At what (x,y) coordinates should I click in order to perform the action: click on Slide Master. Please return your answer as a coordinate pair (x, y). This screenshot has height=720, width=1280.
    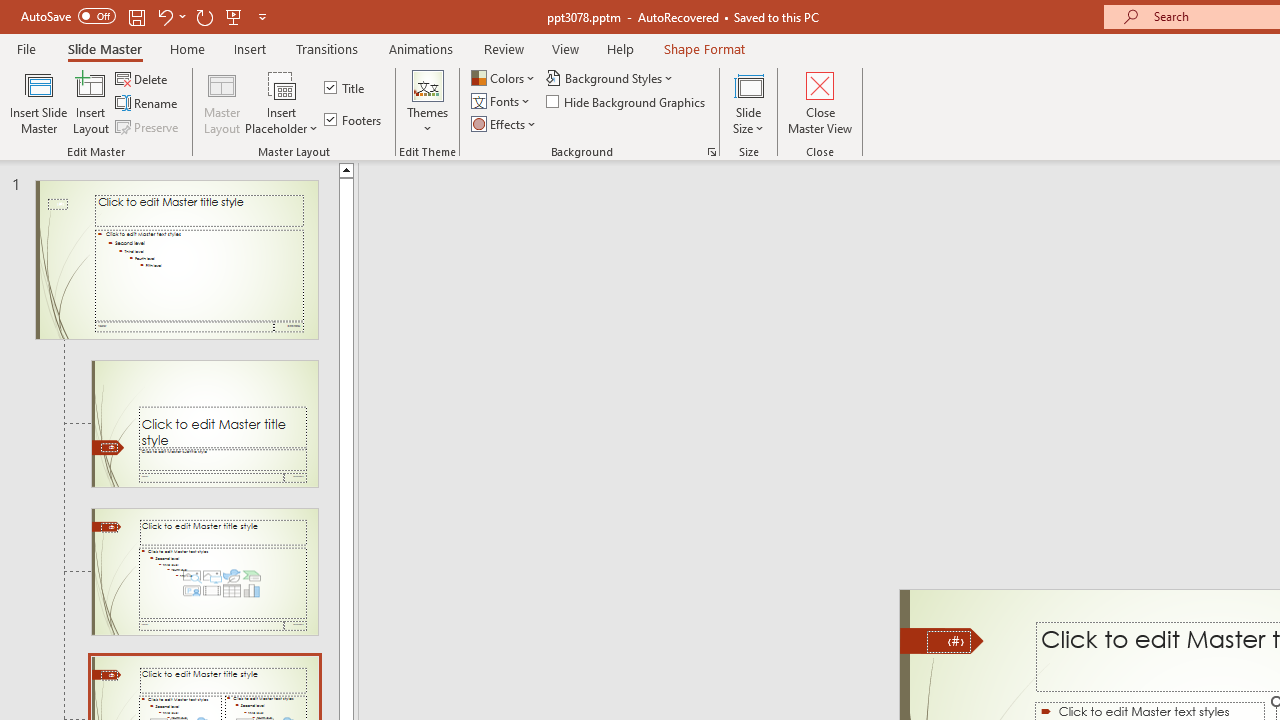
    Looking at the image, I should click on (104, 48).